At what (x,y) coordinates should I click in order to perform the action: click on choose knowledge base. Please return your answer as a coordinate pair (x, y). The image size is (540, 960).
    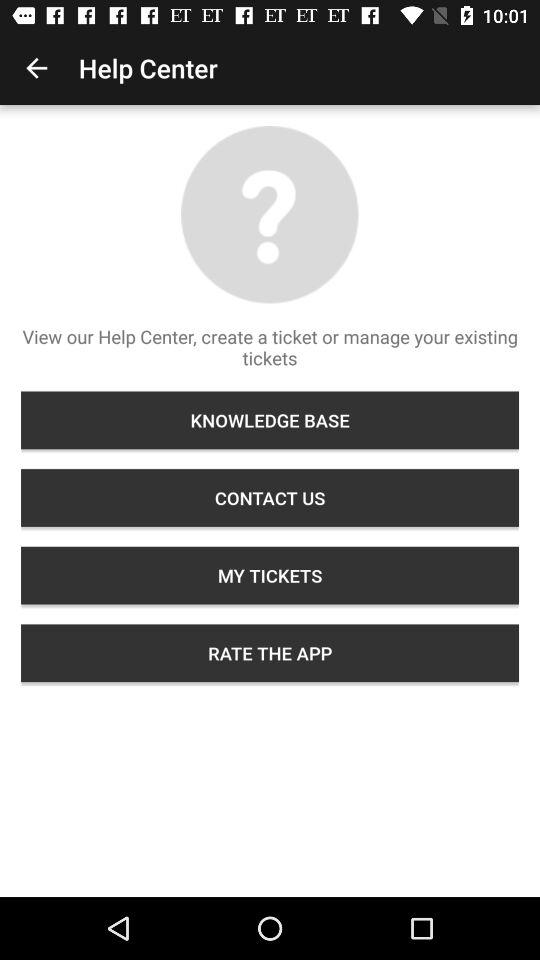
    Looking at the image, I should click on (270, 420).